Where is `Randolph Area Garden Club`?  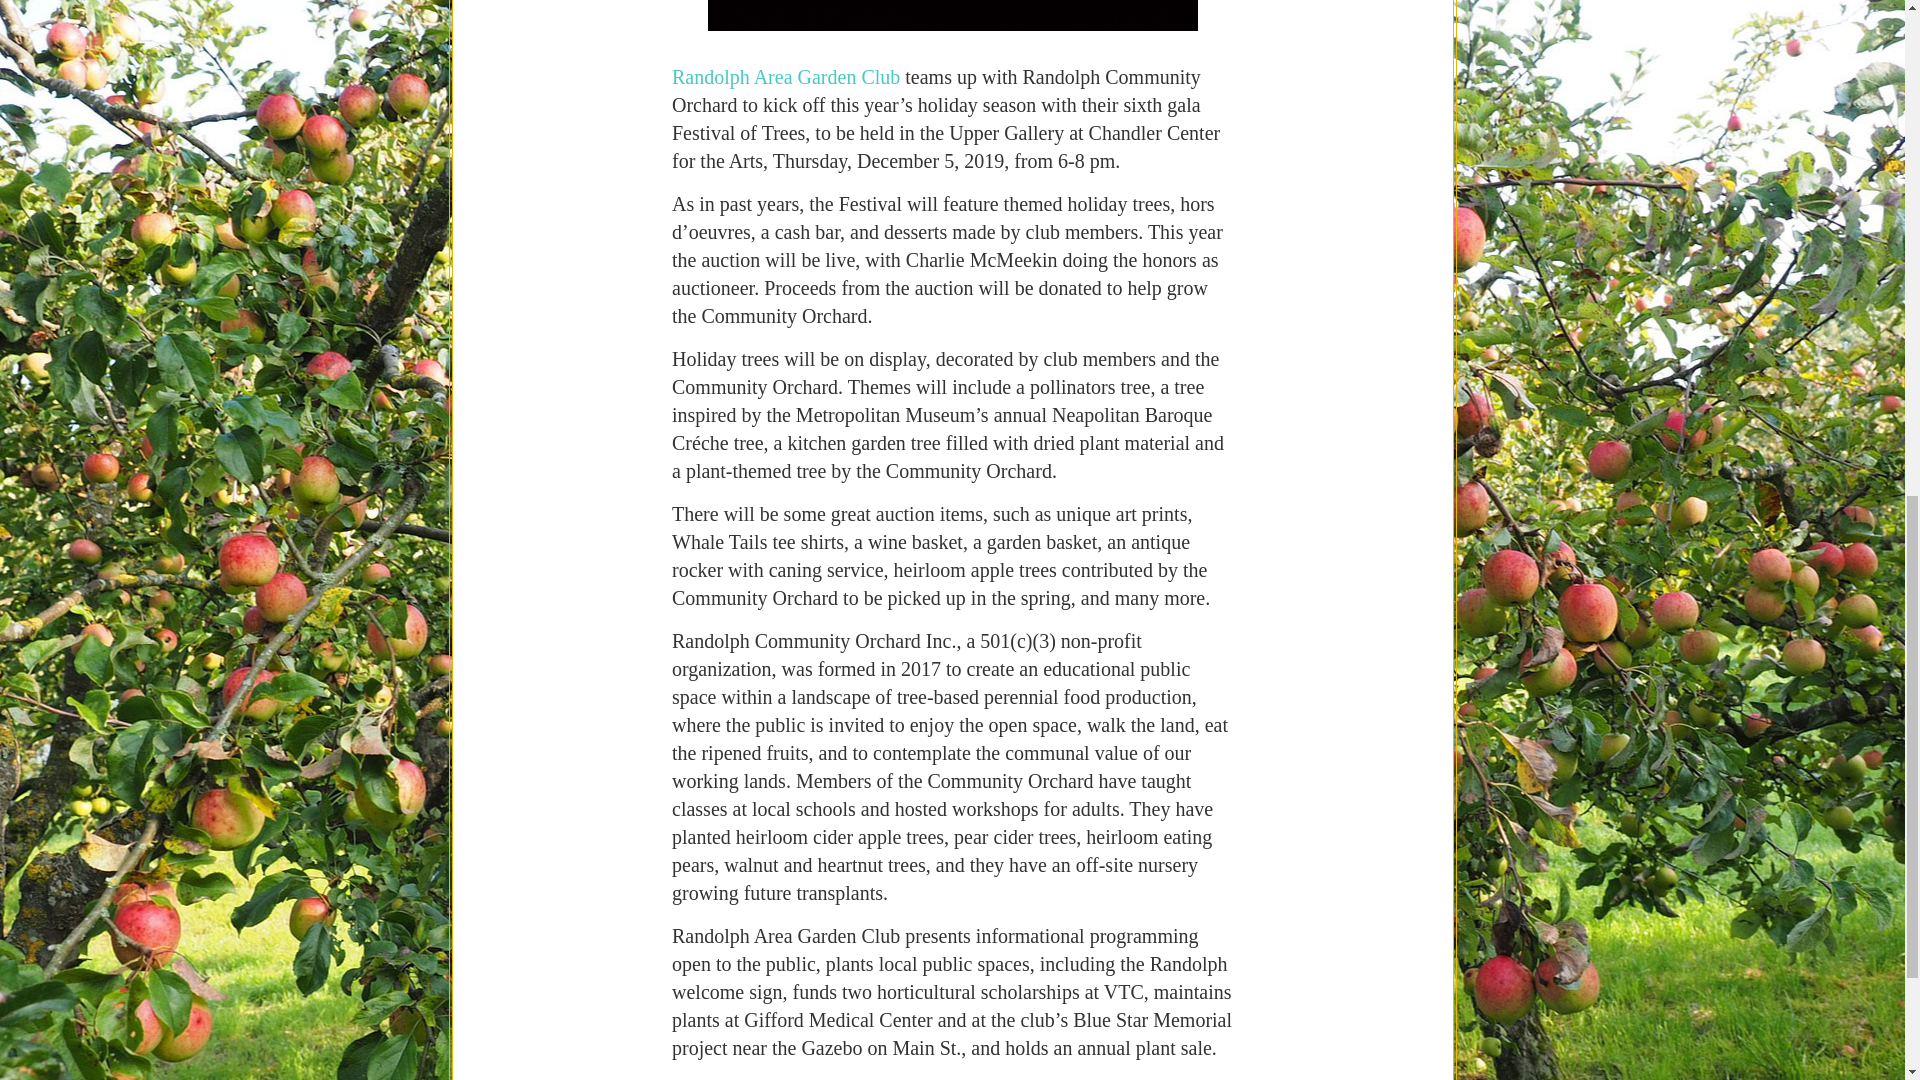
Randolph Area Garden Club is located at coordinates (952, 44).